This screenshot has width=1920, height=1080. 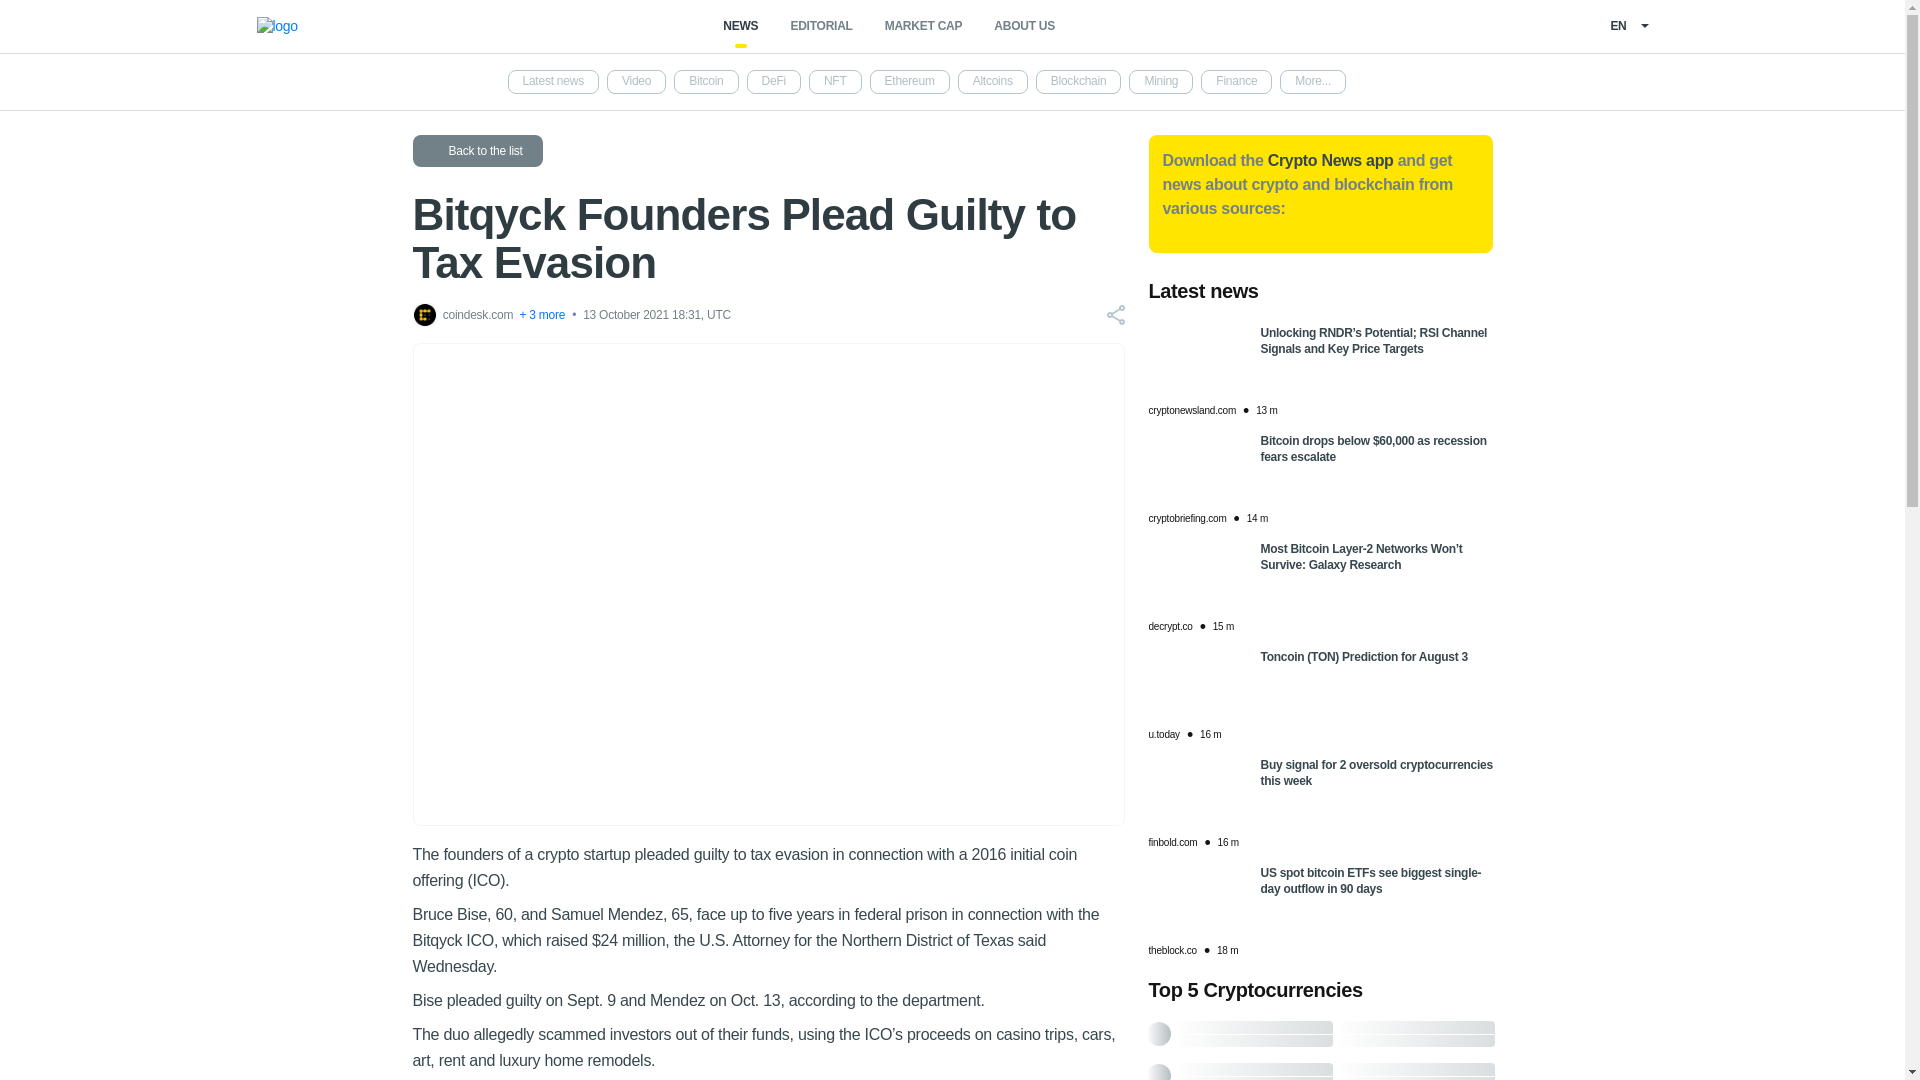 What do you see at coordinates (1024, 26) in the screenshot?
I see `ABOUT US` at bounding box center [1024, 26].